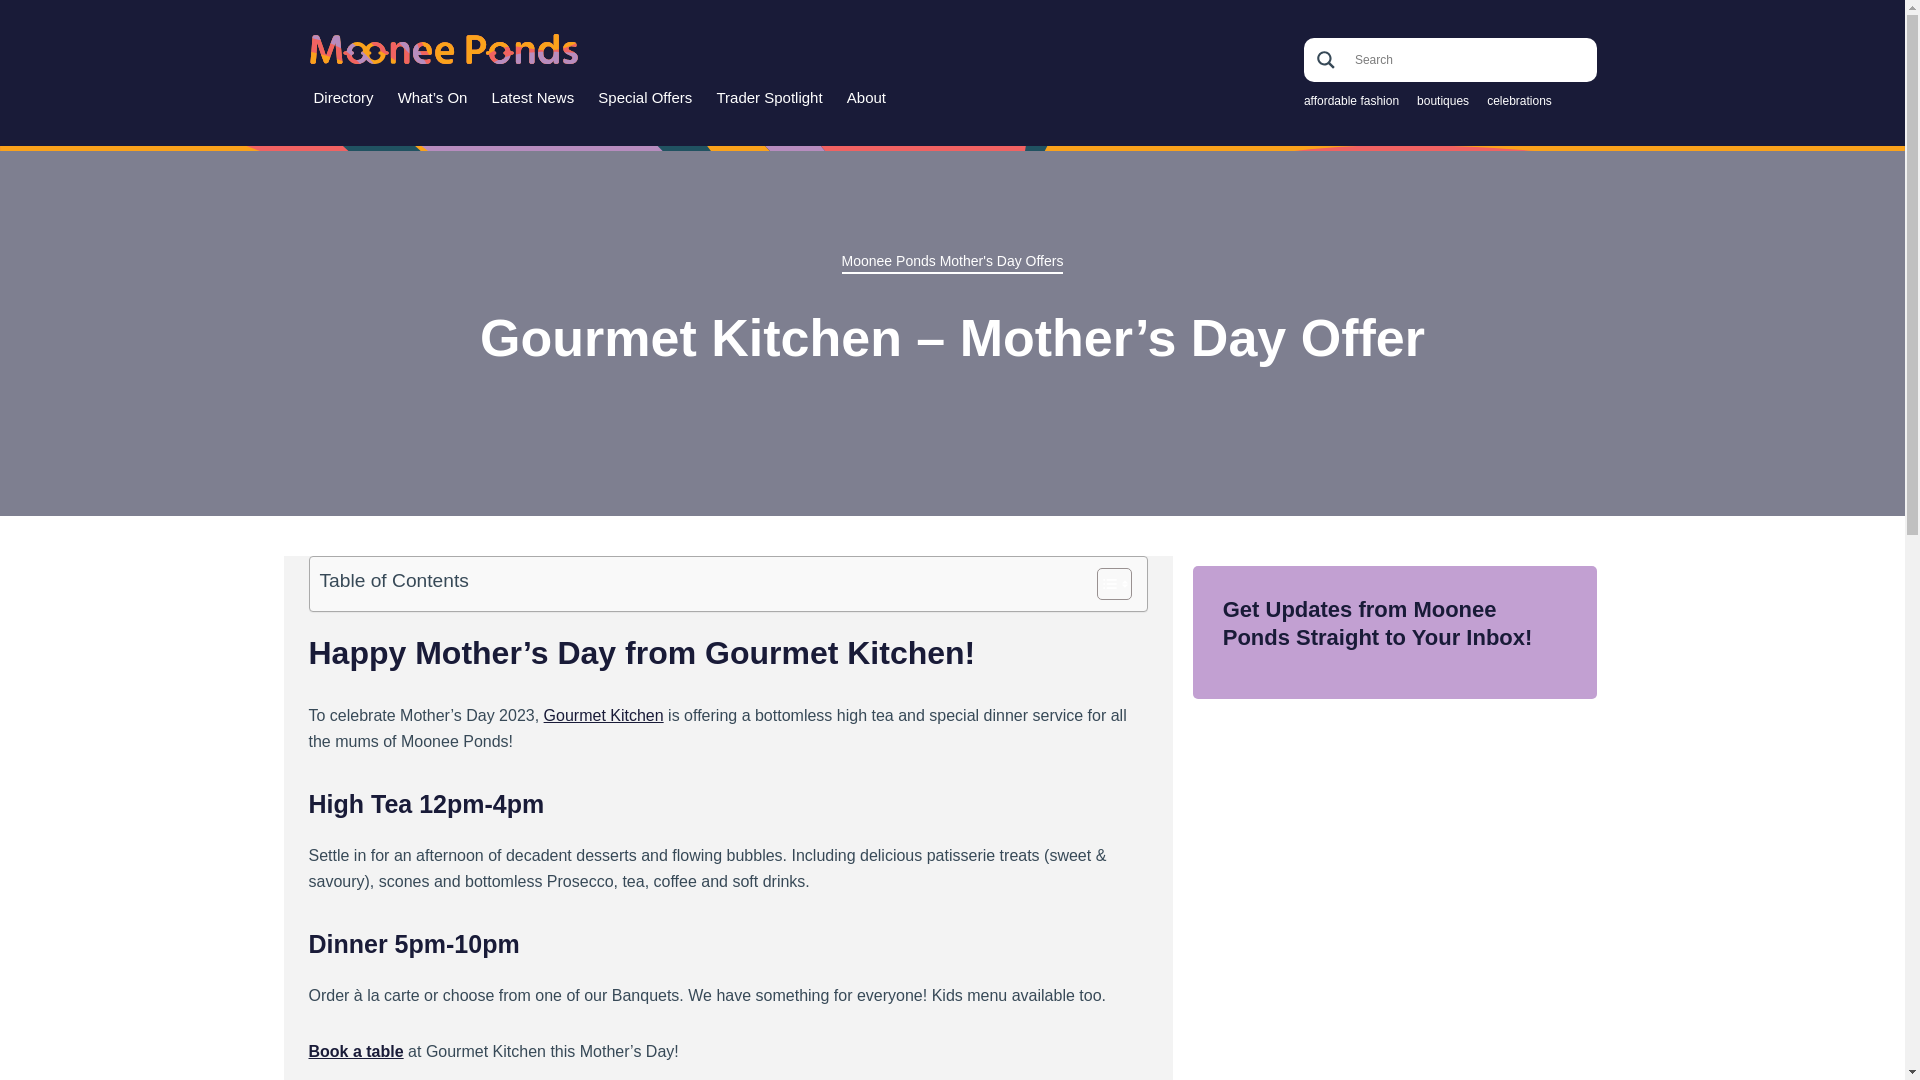 The image size is (1920, 1080). I want to click on Gourmet Kitchen, so click(604, 715).